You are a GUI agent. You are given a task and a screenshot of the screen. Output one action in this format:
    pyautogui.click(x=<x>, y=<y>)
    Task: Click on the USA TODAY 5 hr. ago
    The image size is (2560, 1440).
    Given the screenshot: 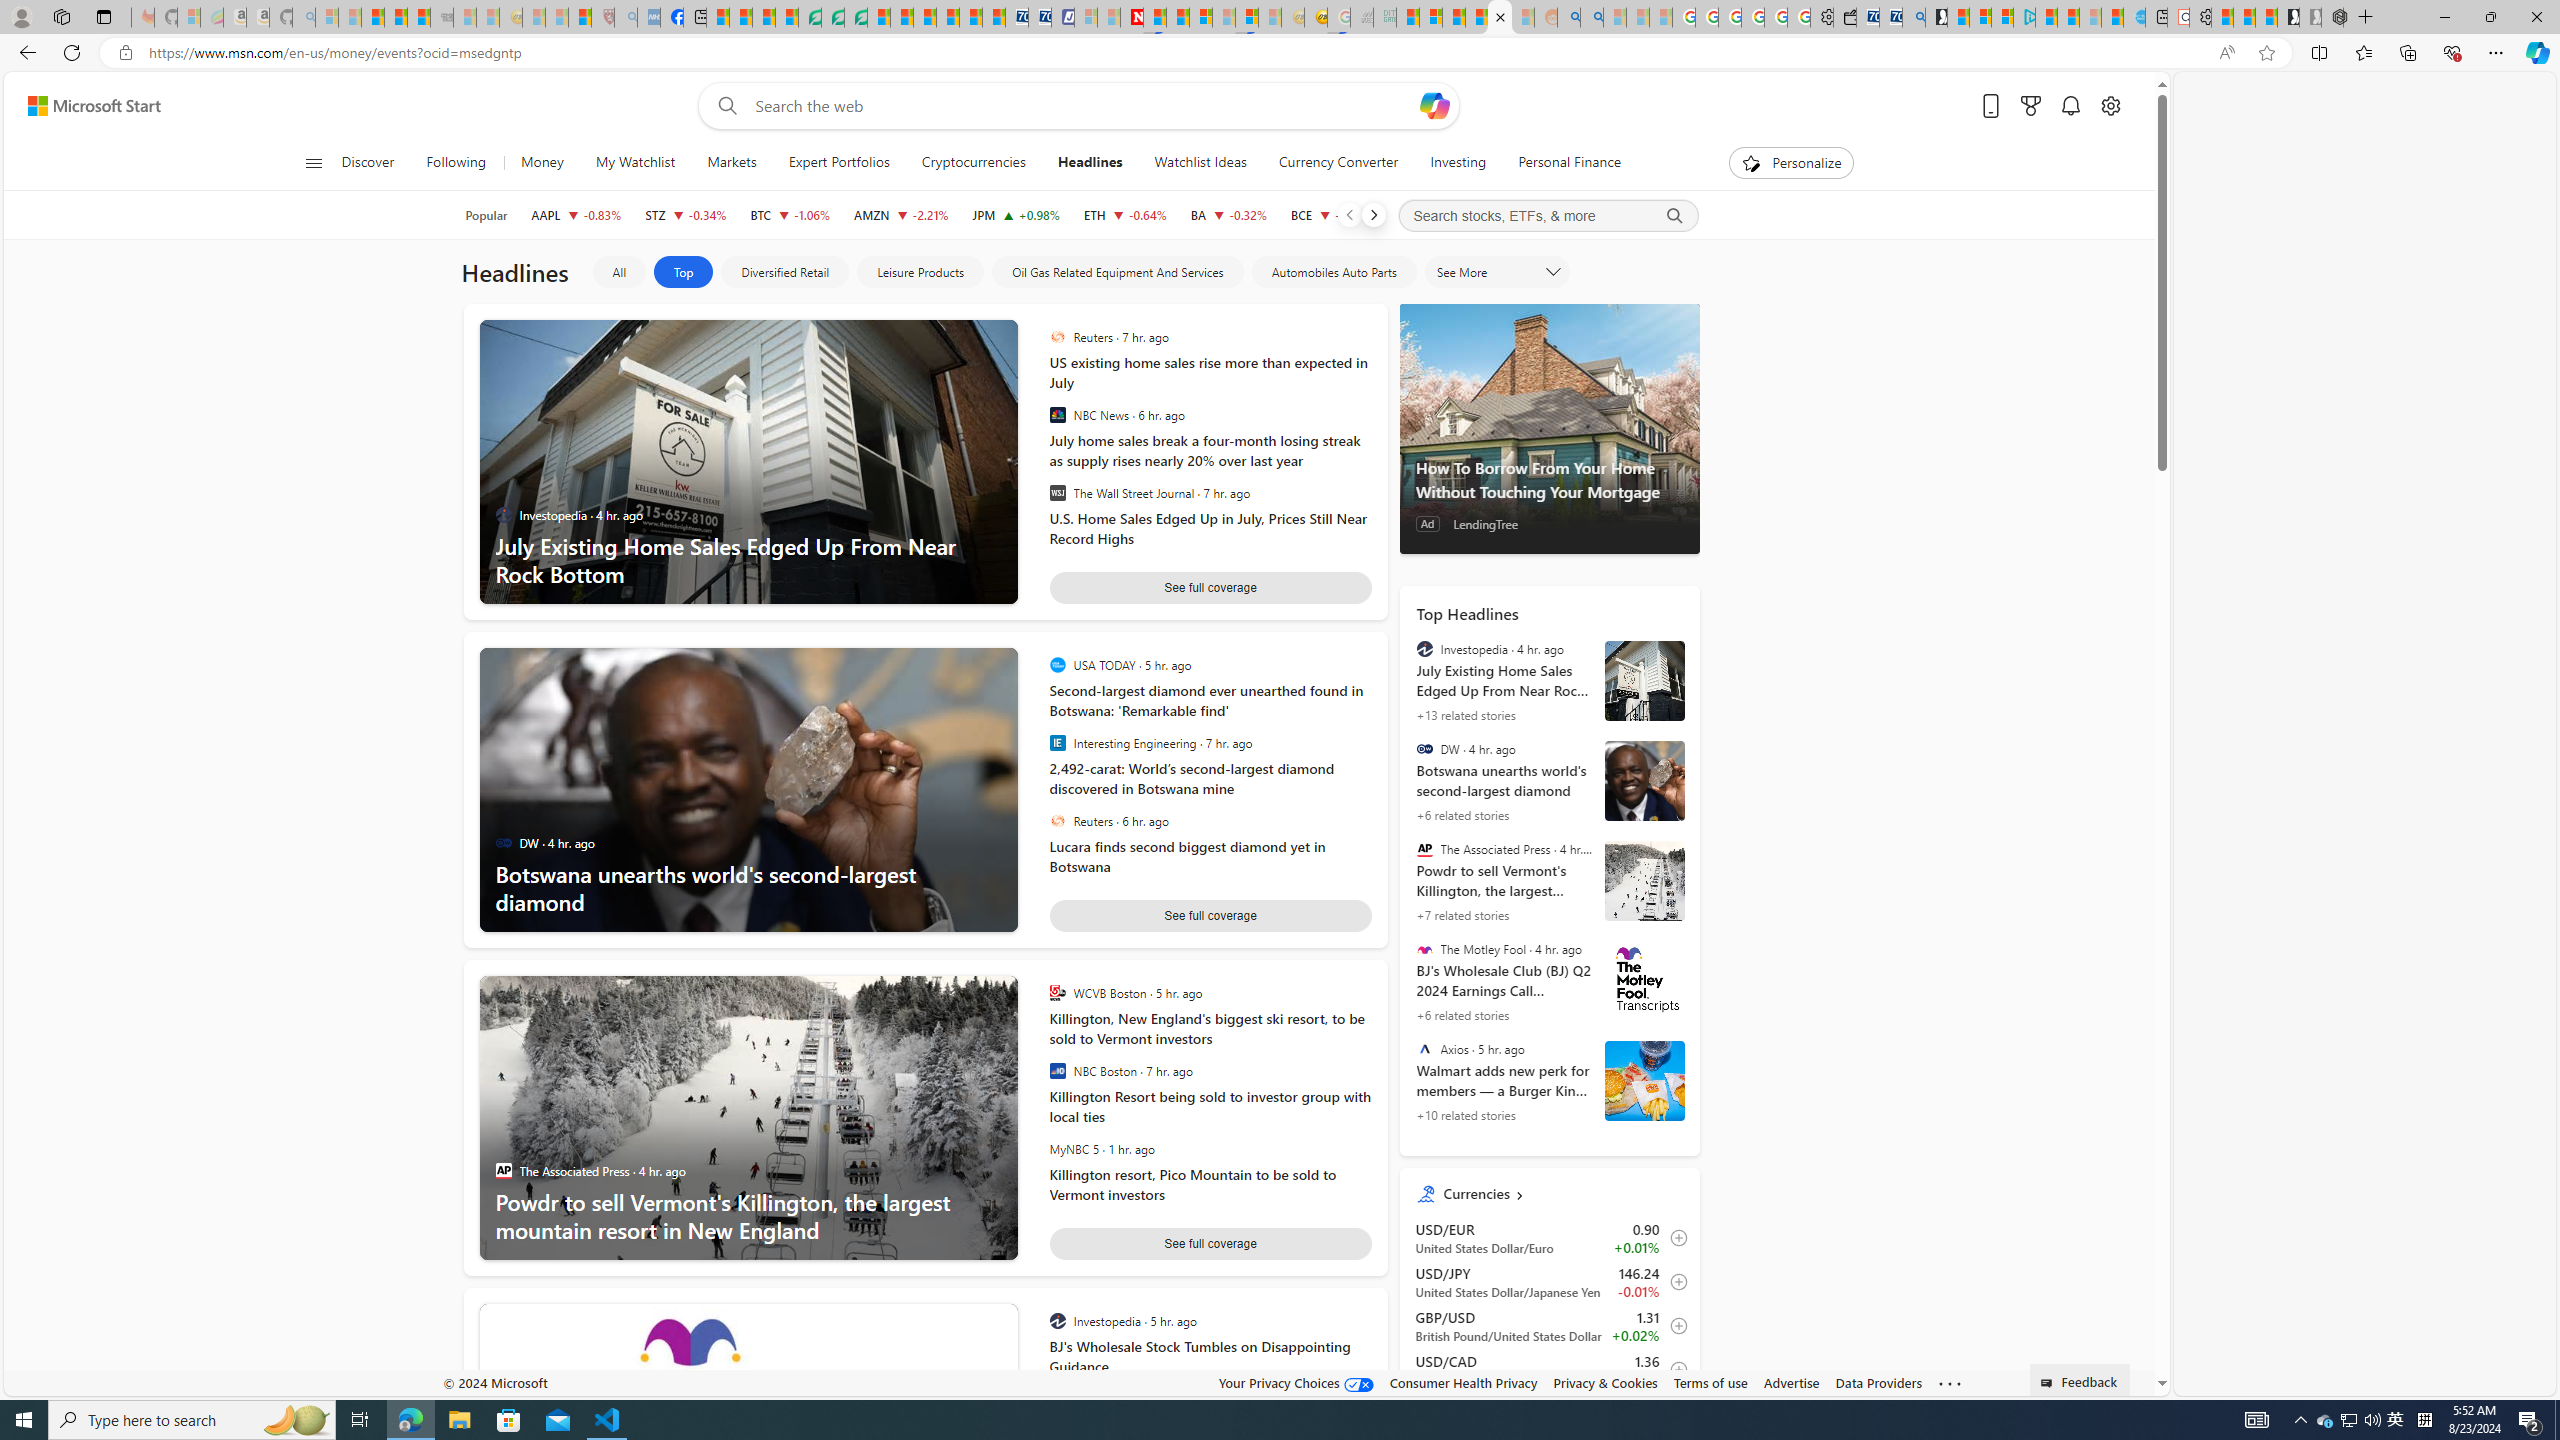 What is the action you would take?
    pyautogui.click(x=1205, y=664)
    